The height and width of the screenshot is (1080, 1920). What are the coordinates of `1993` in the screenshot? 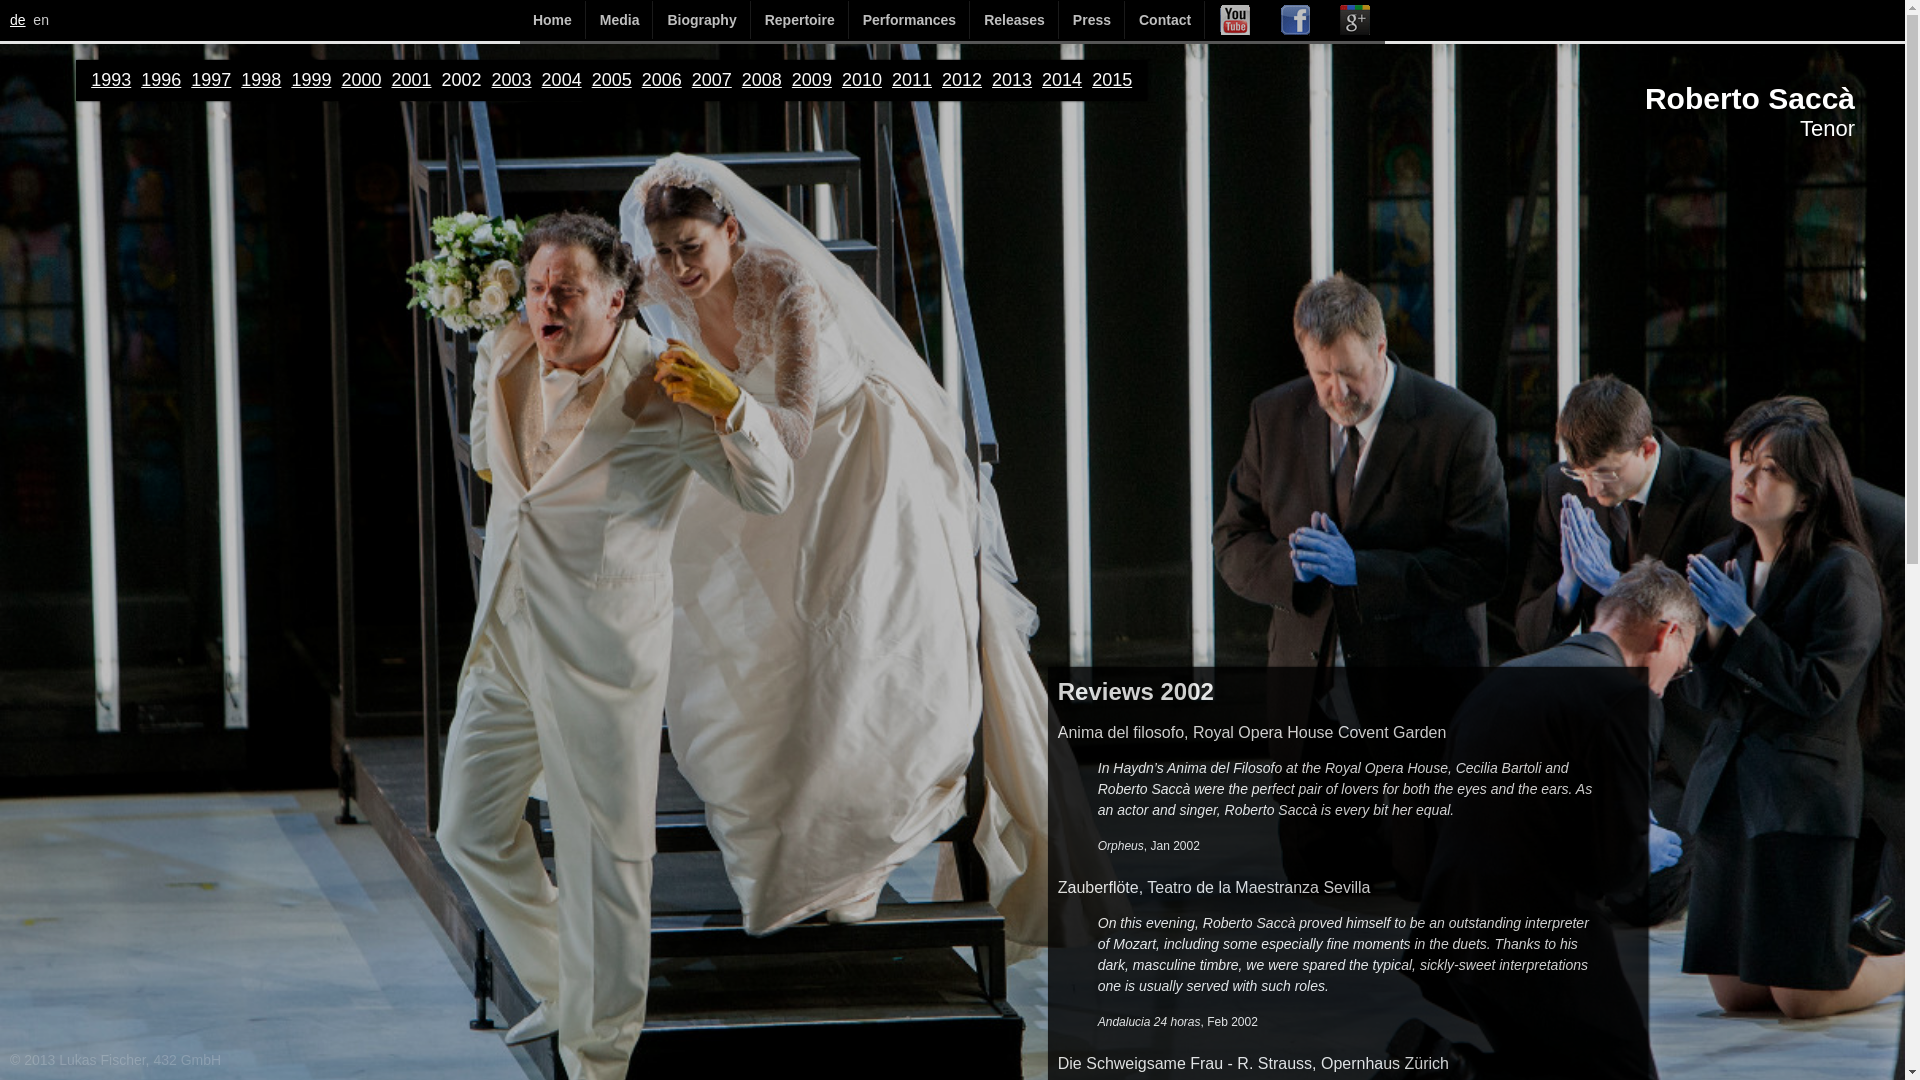 It's located at (110, 80).